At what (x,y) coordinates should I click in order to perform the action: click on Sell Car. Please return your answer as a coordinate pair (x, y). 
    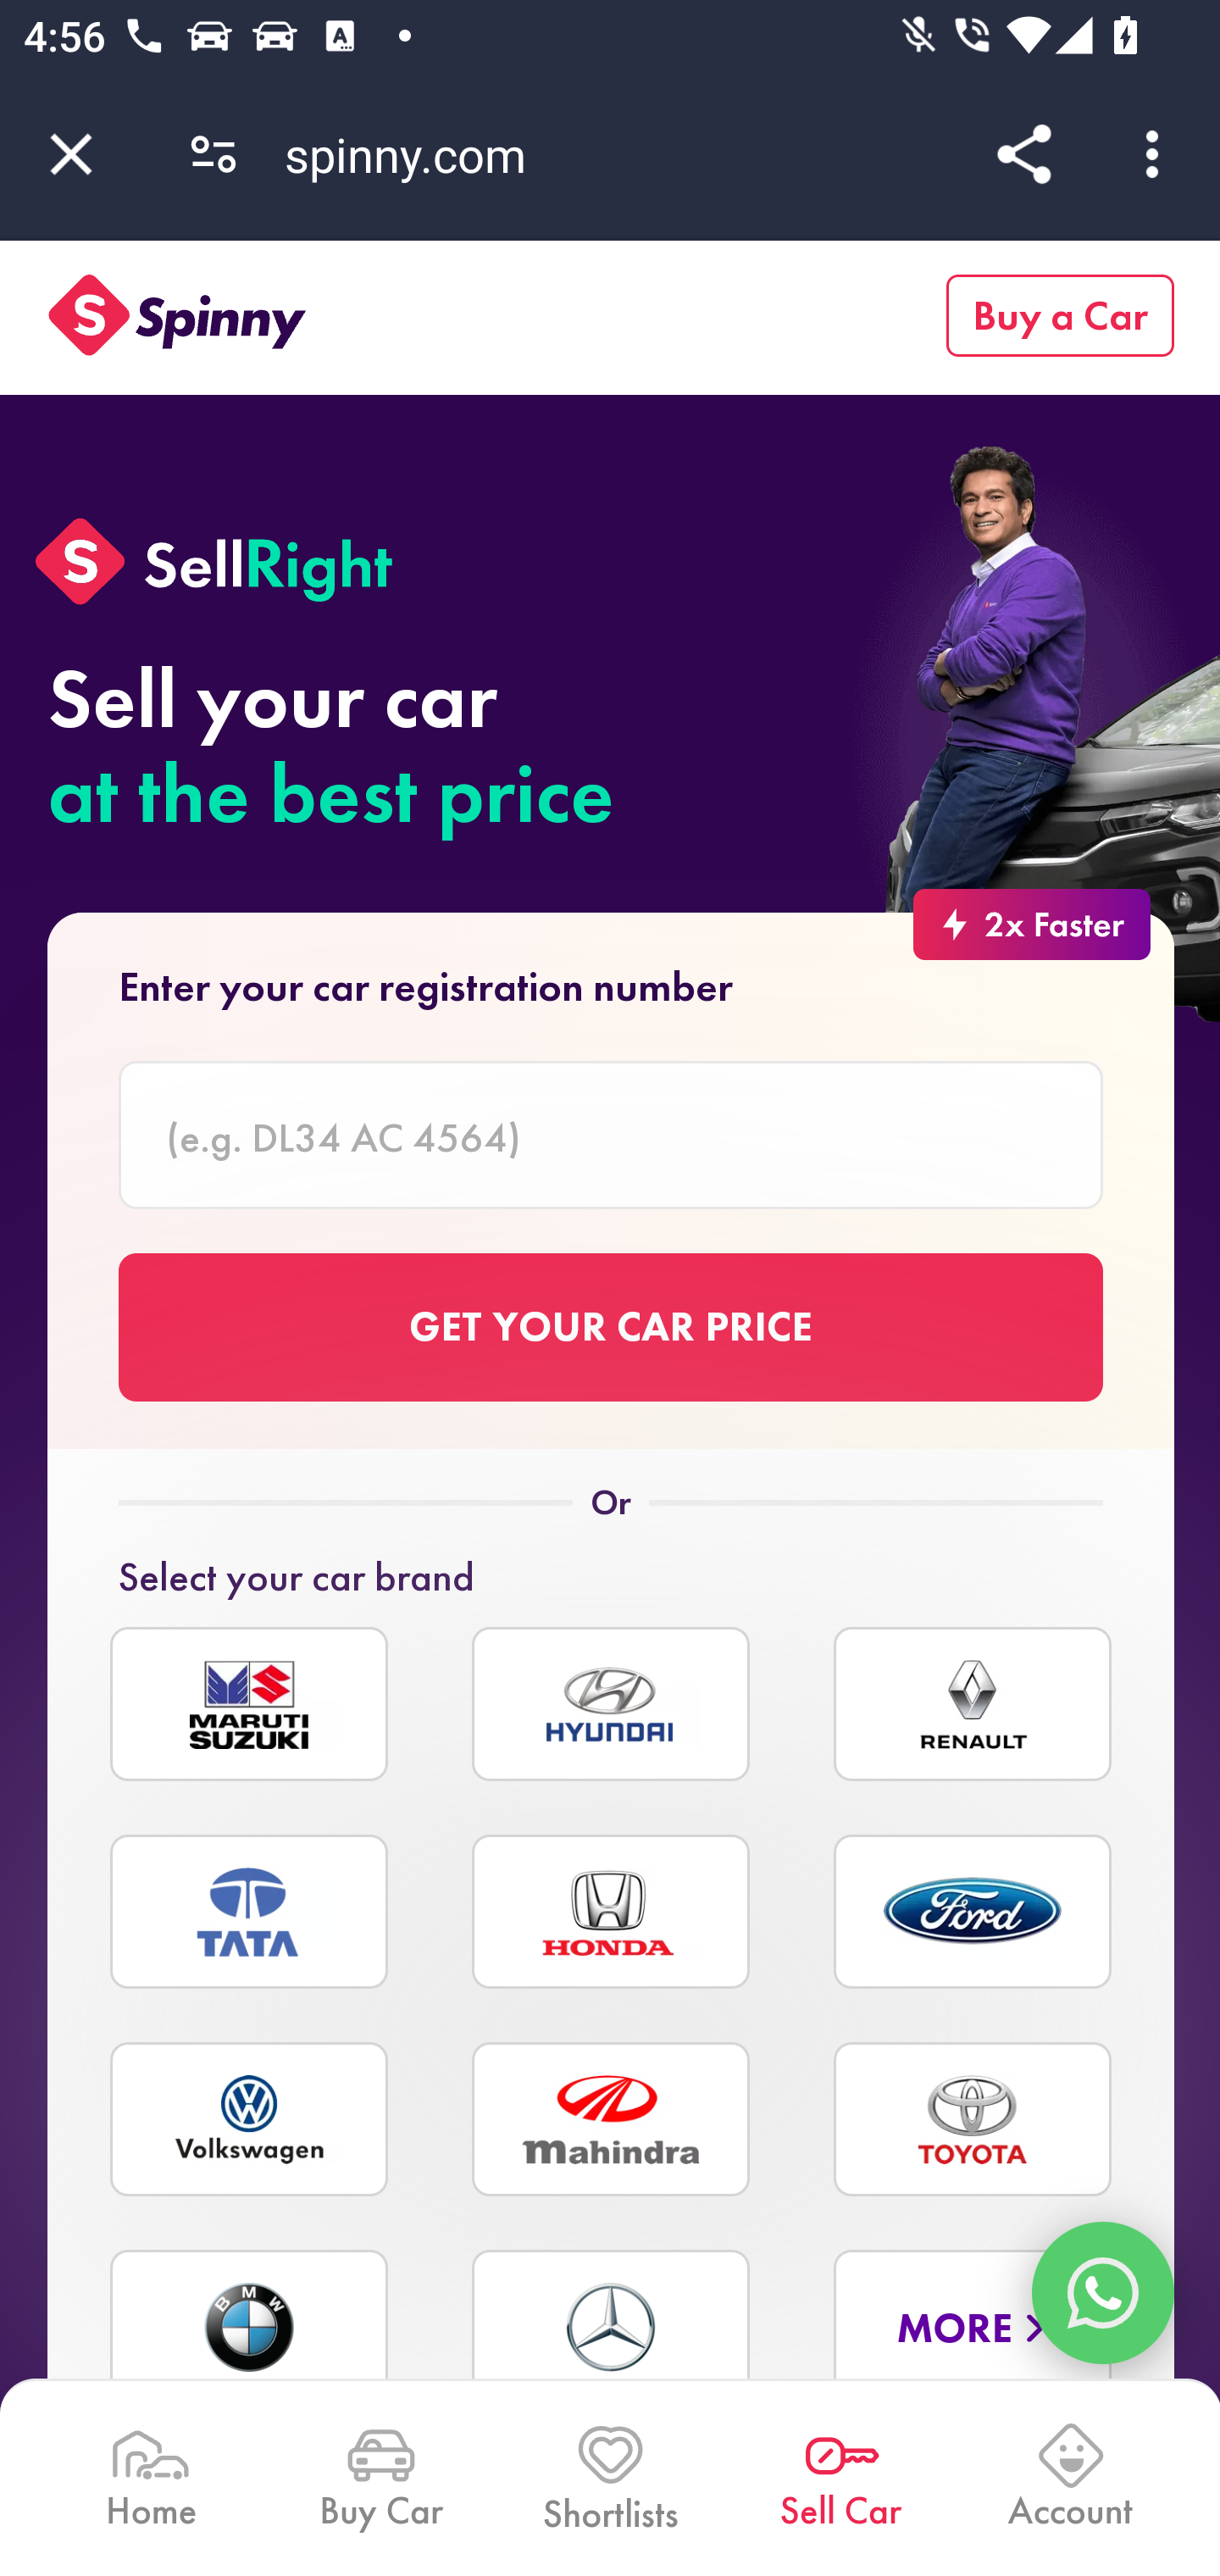
    Looking at the image, I should click on (840, 2475).